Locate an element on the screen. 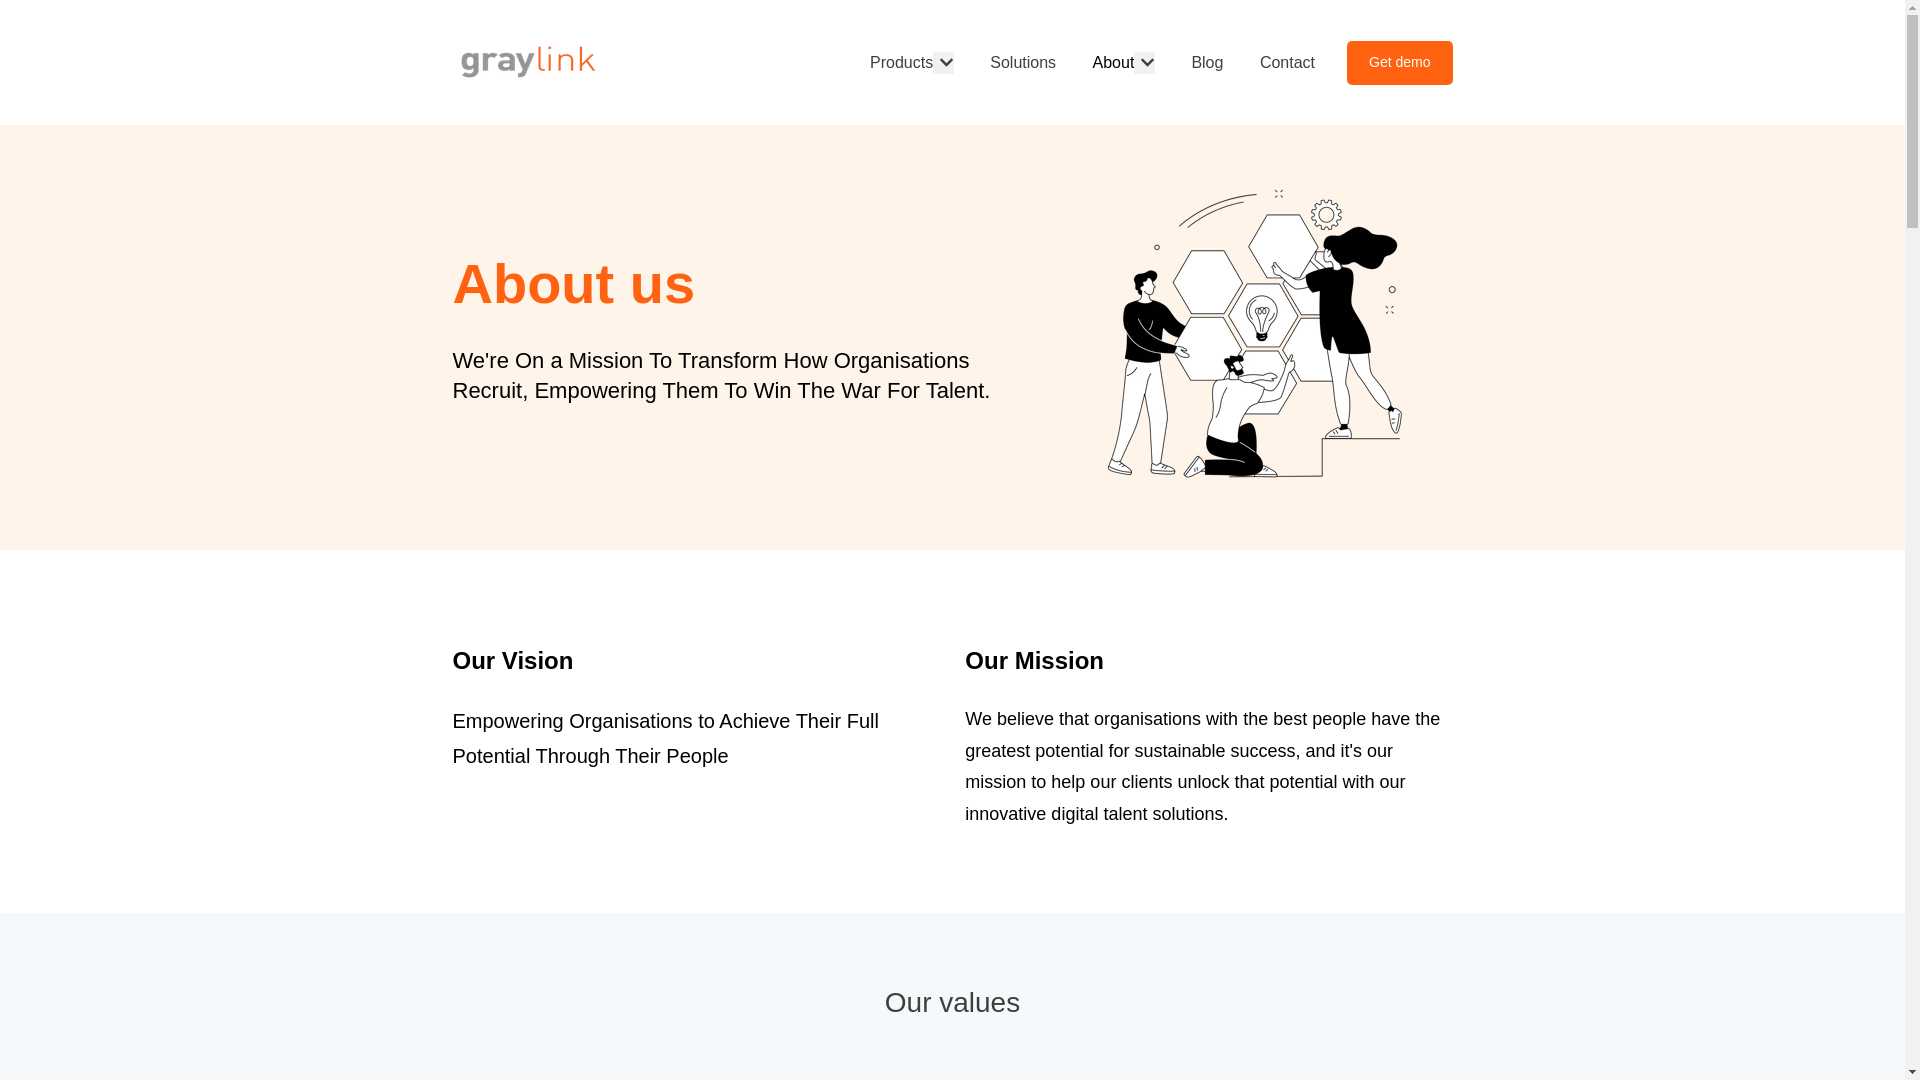  Get demo is located at coordinates (1399, 63).